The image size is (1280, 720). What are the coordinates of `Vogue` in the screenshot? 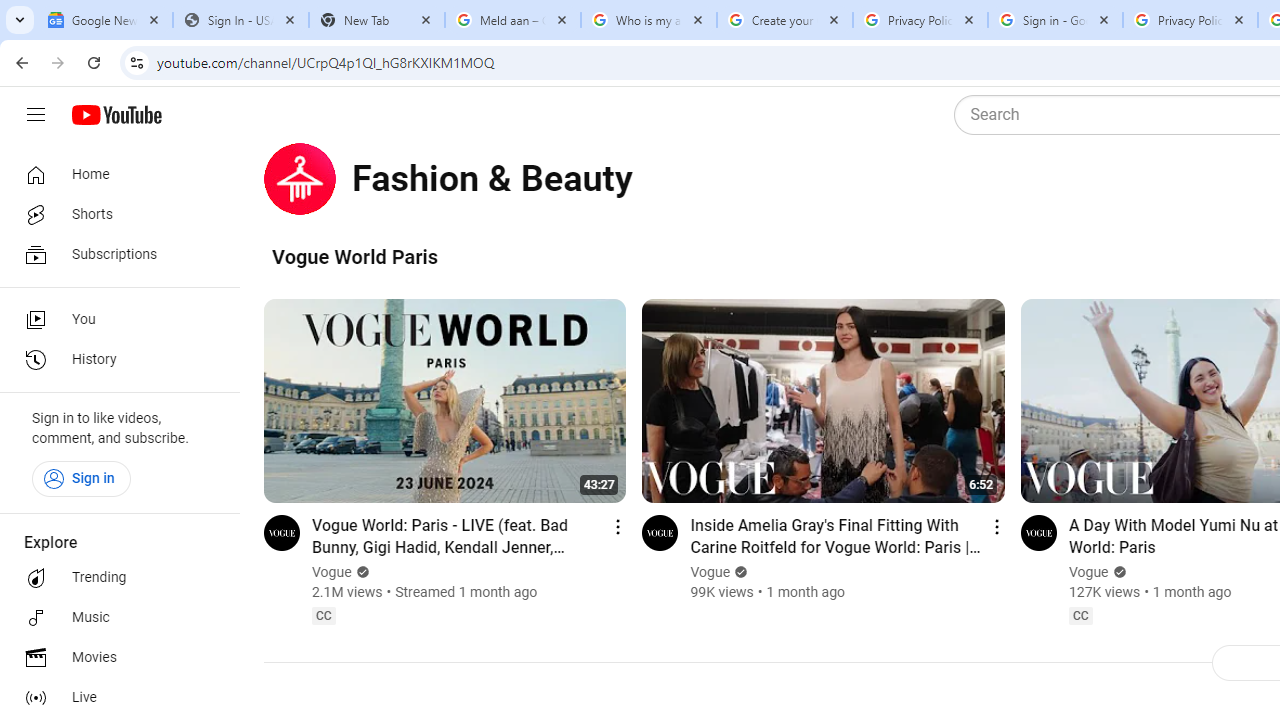 It's located at (1088, 572).